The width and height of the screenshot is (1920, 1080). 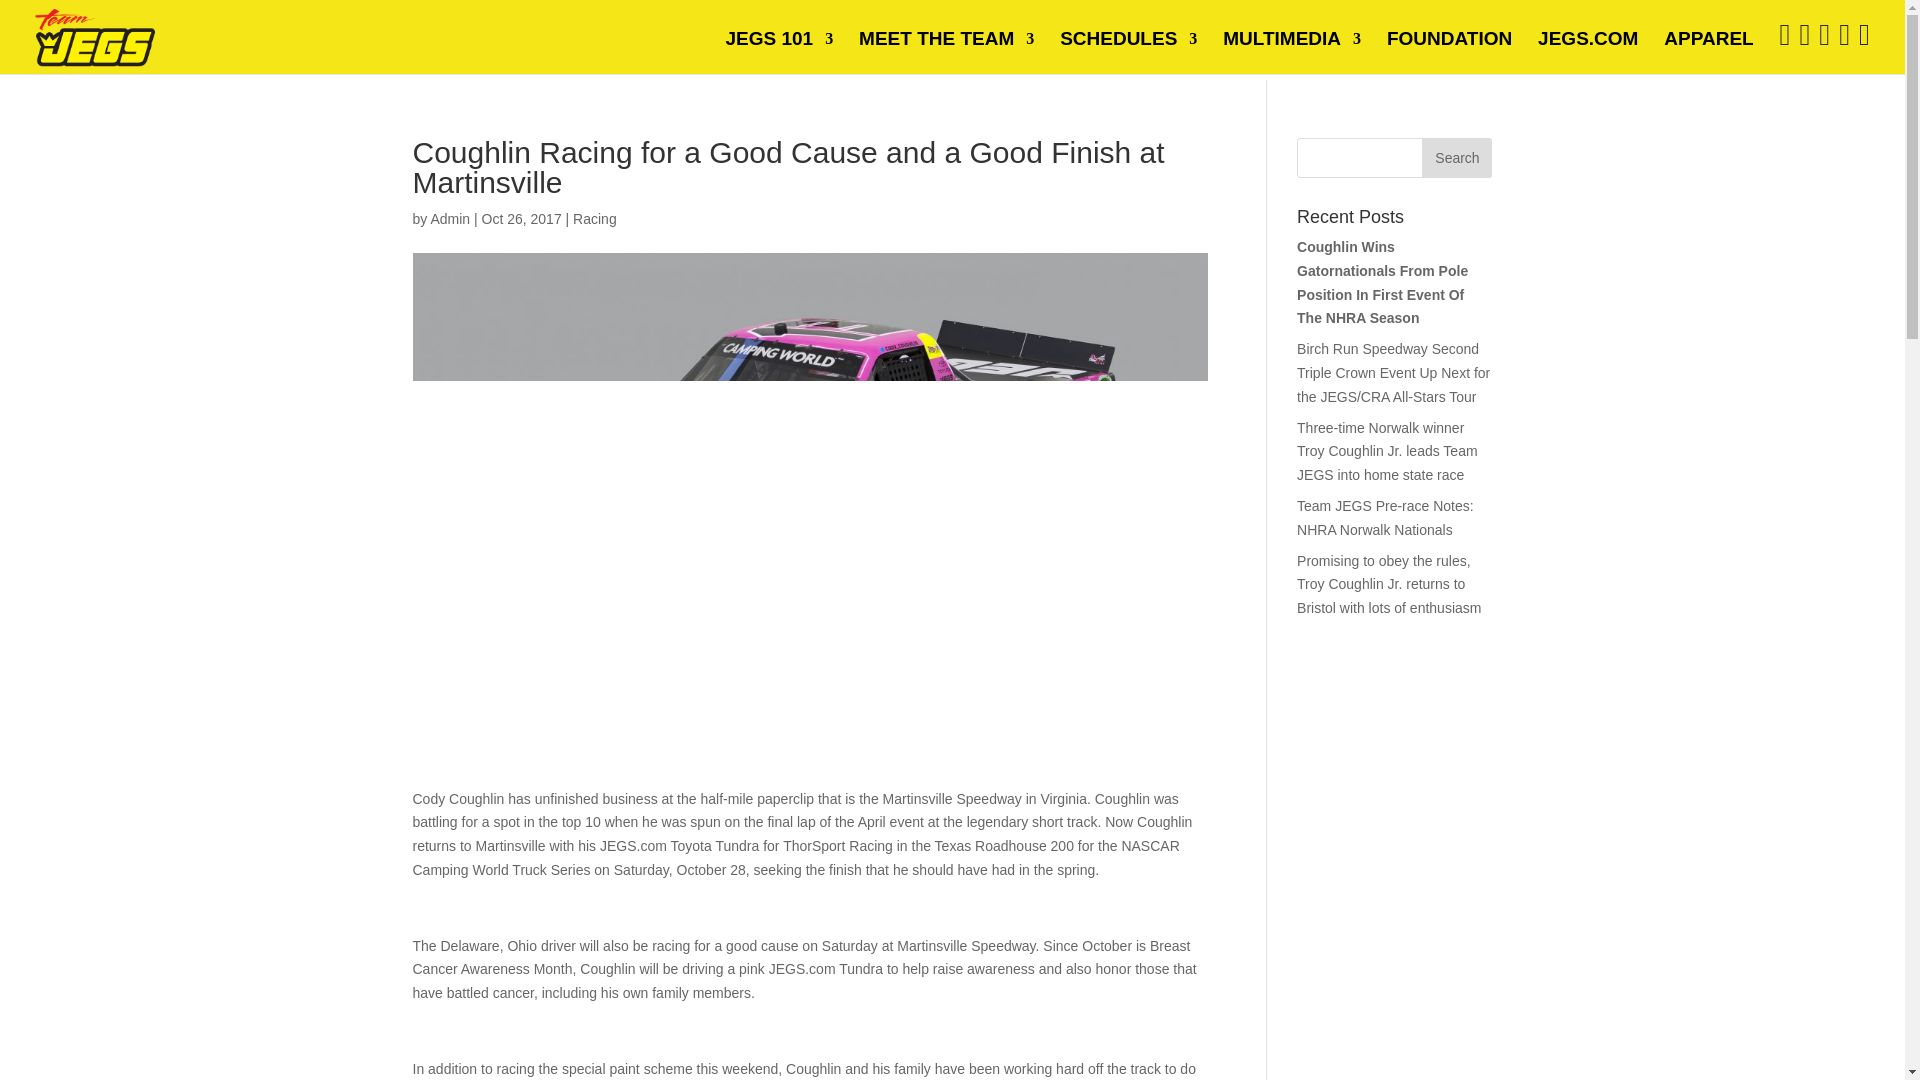 What do you see at coordinates (1456, 158) in the screenshot?
I see `Search` at bounding box center [1456, 158].